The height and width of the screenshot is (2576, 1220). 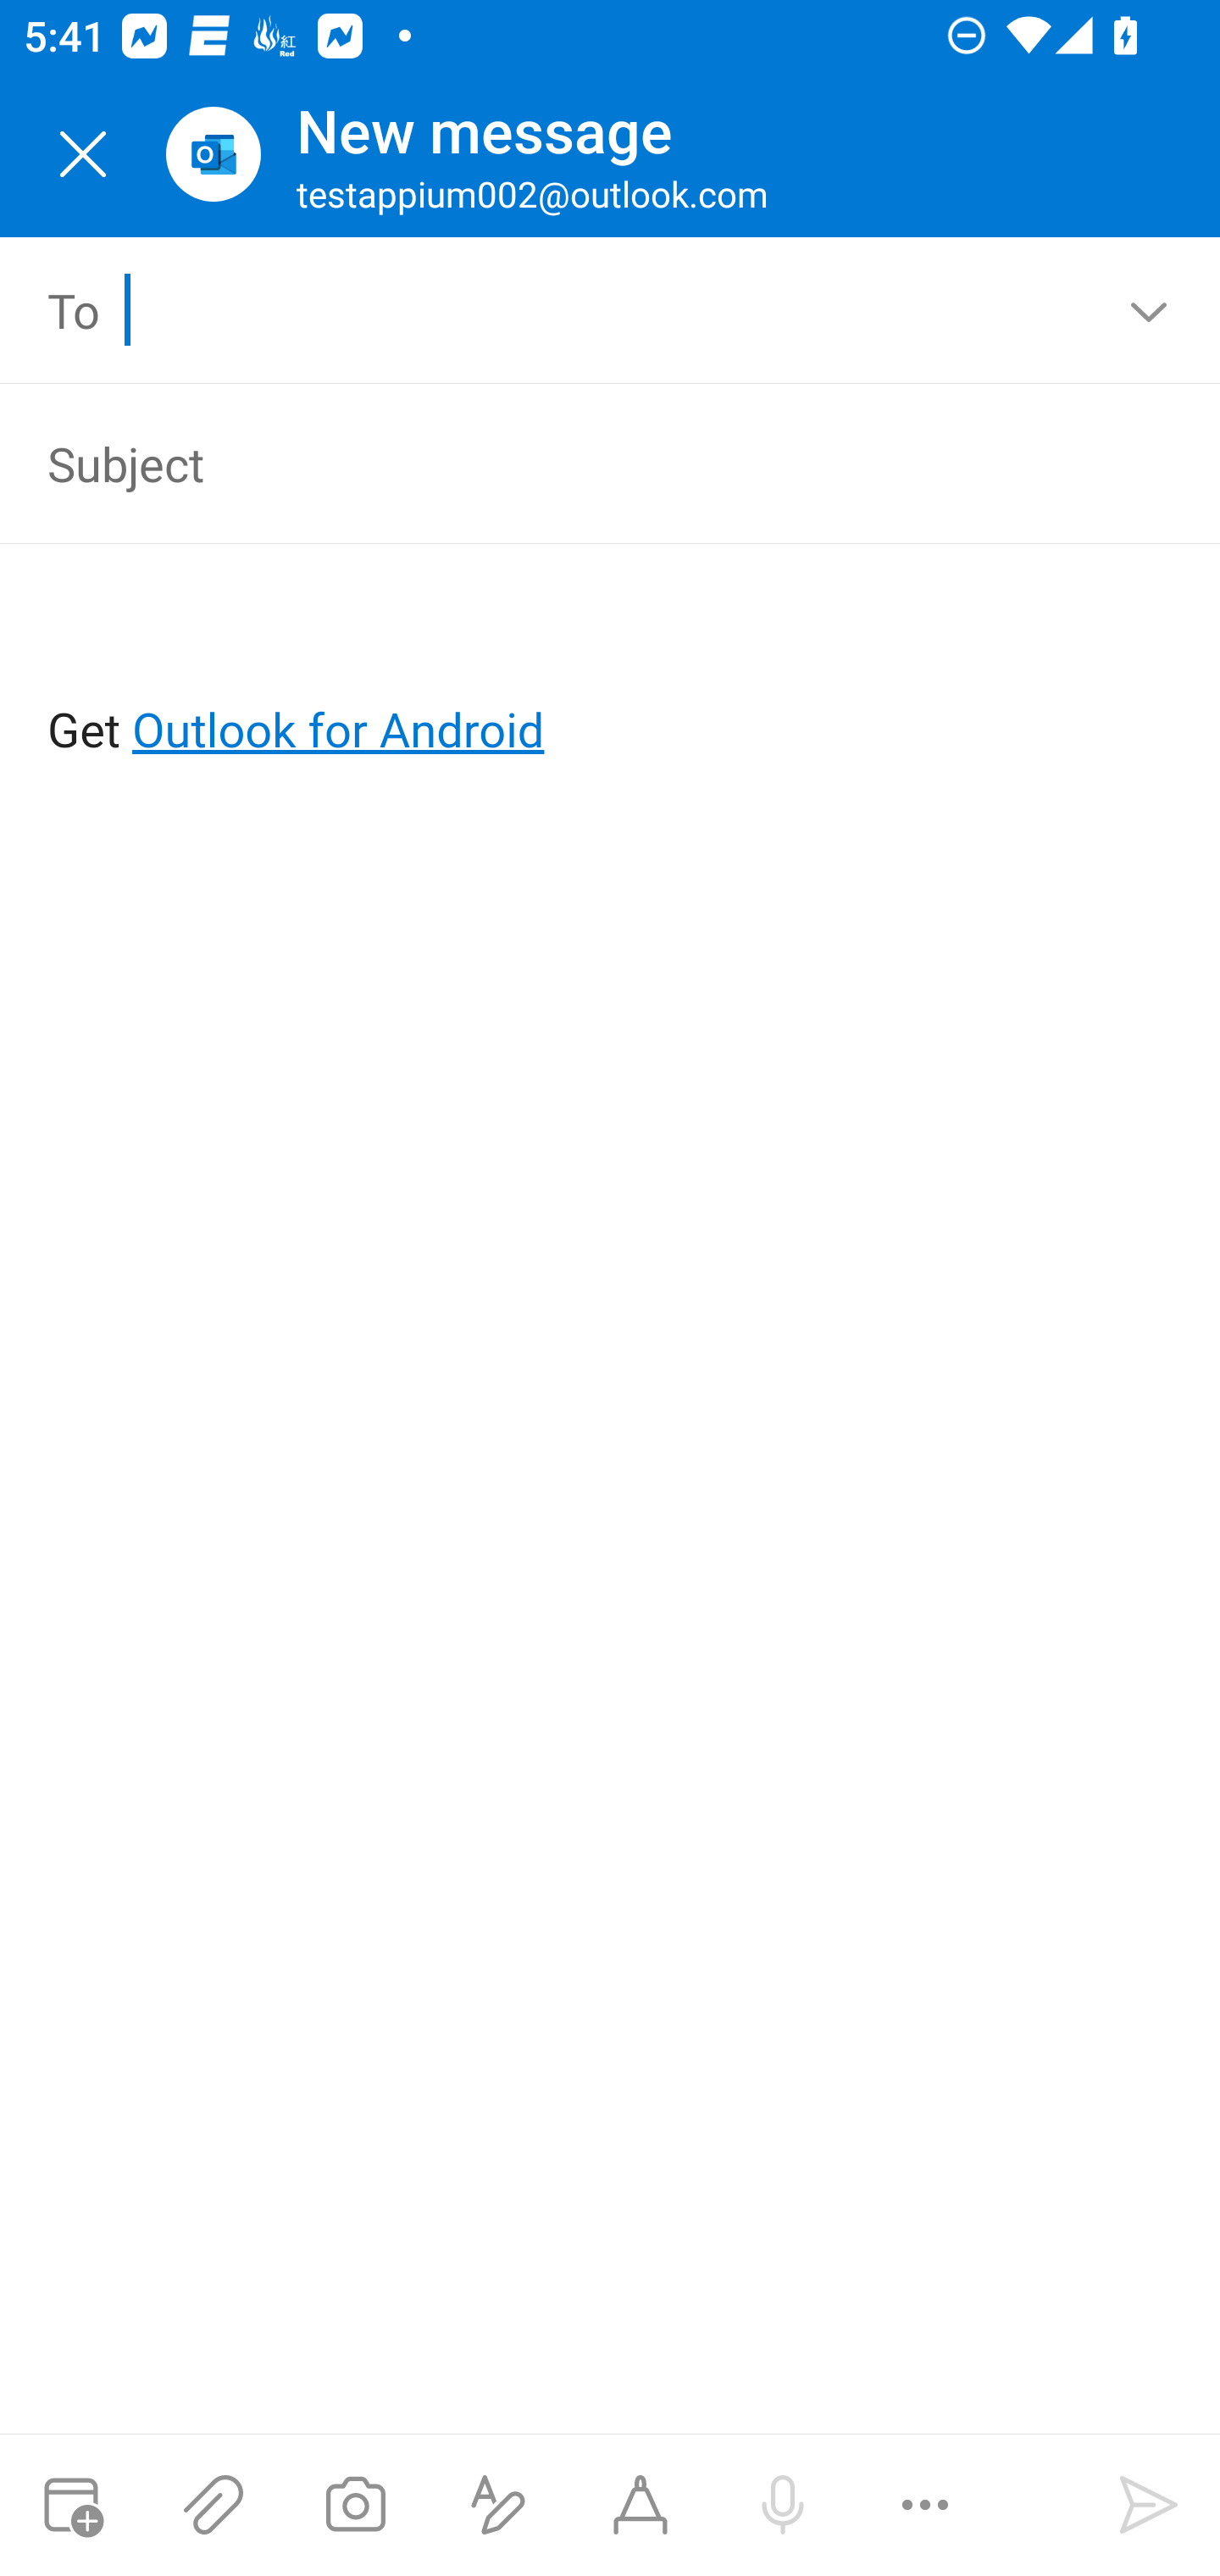 What do you see at coordinates (355, 2505) in the screenshot?
I see `Take a photo` at bounding box center [355, 2505].